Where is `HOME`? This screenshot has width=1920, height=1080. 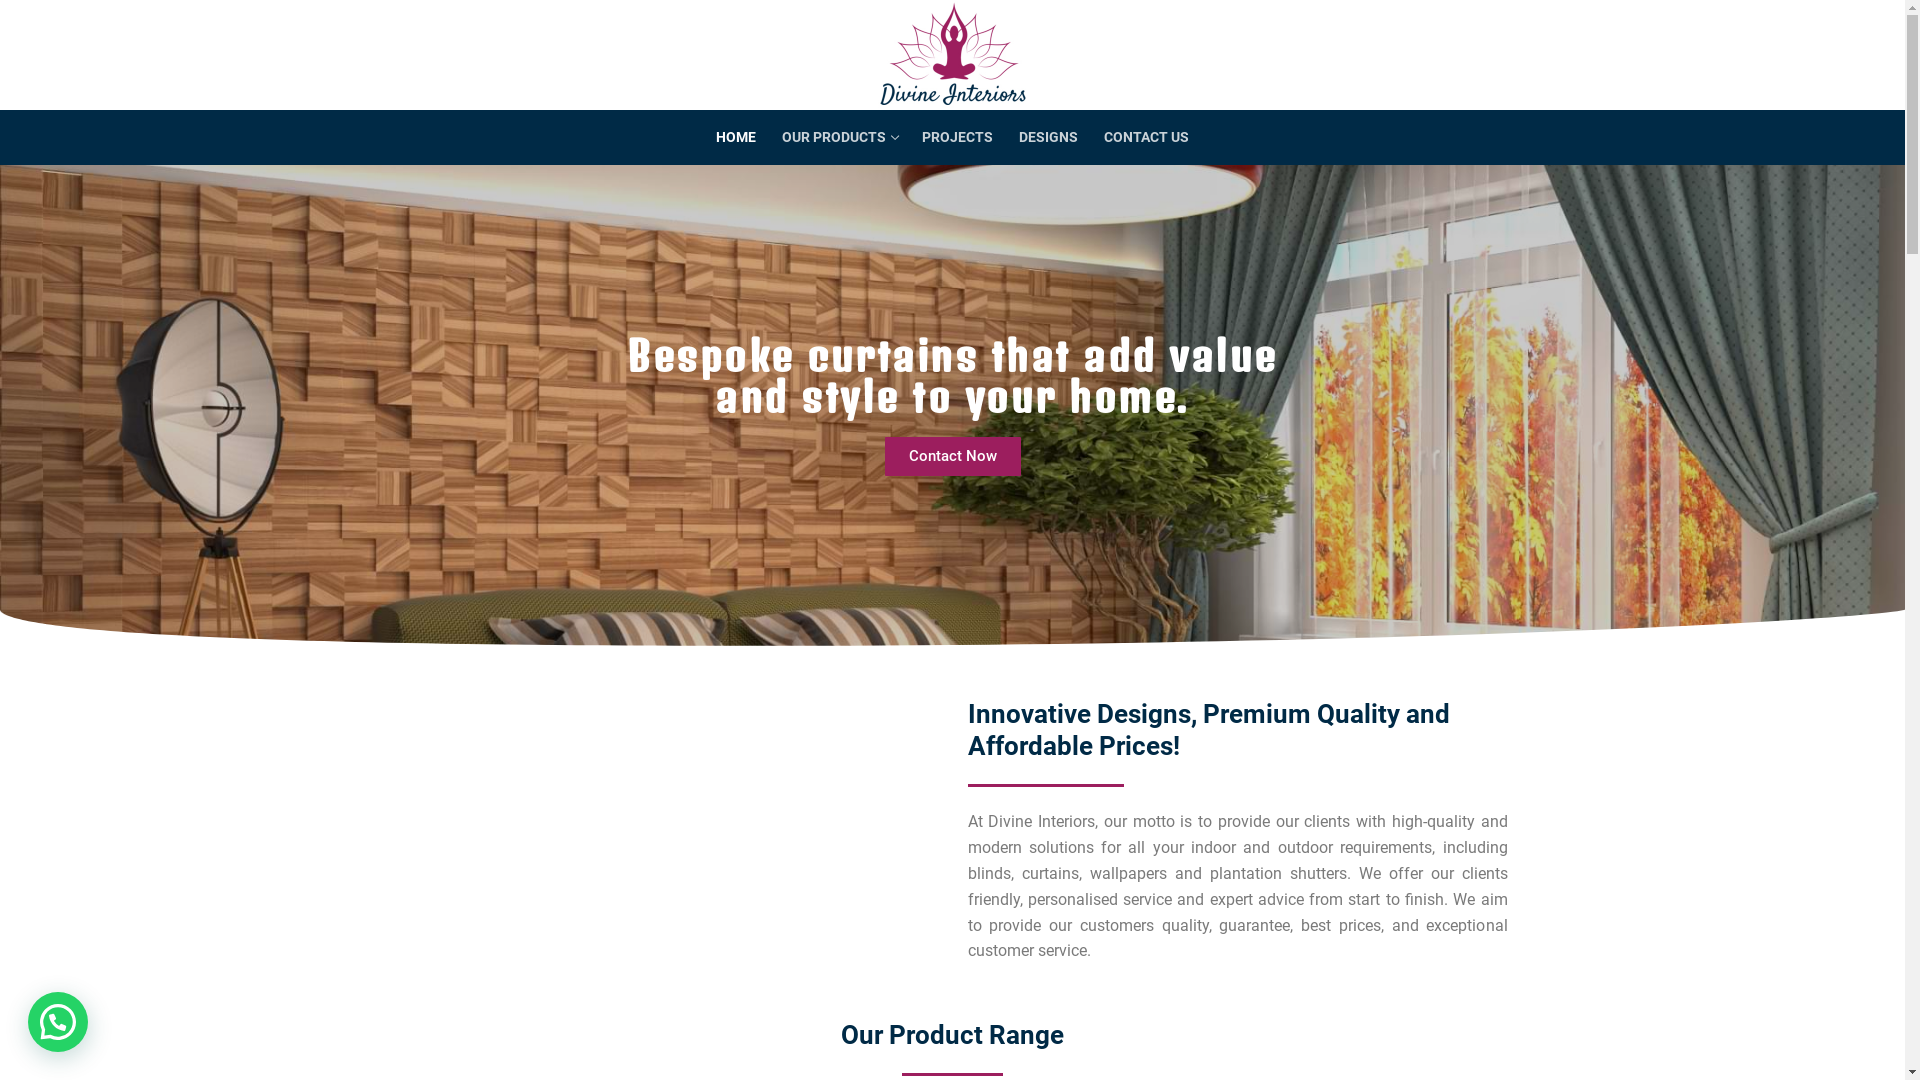
HOME is located at coordinates (736, 138).